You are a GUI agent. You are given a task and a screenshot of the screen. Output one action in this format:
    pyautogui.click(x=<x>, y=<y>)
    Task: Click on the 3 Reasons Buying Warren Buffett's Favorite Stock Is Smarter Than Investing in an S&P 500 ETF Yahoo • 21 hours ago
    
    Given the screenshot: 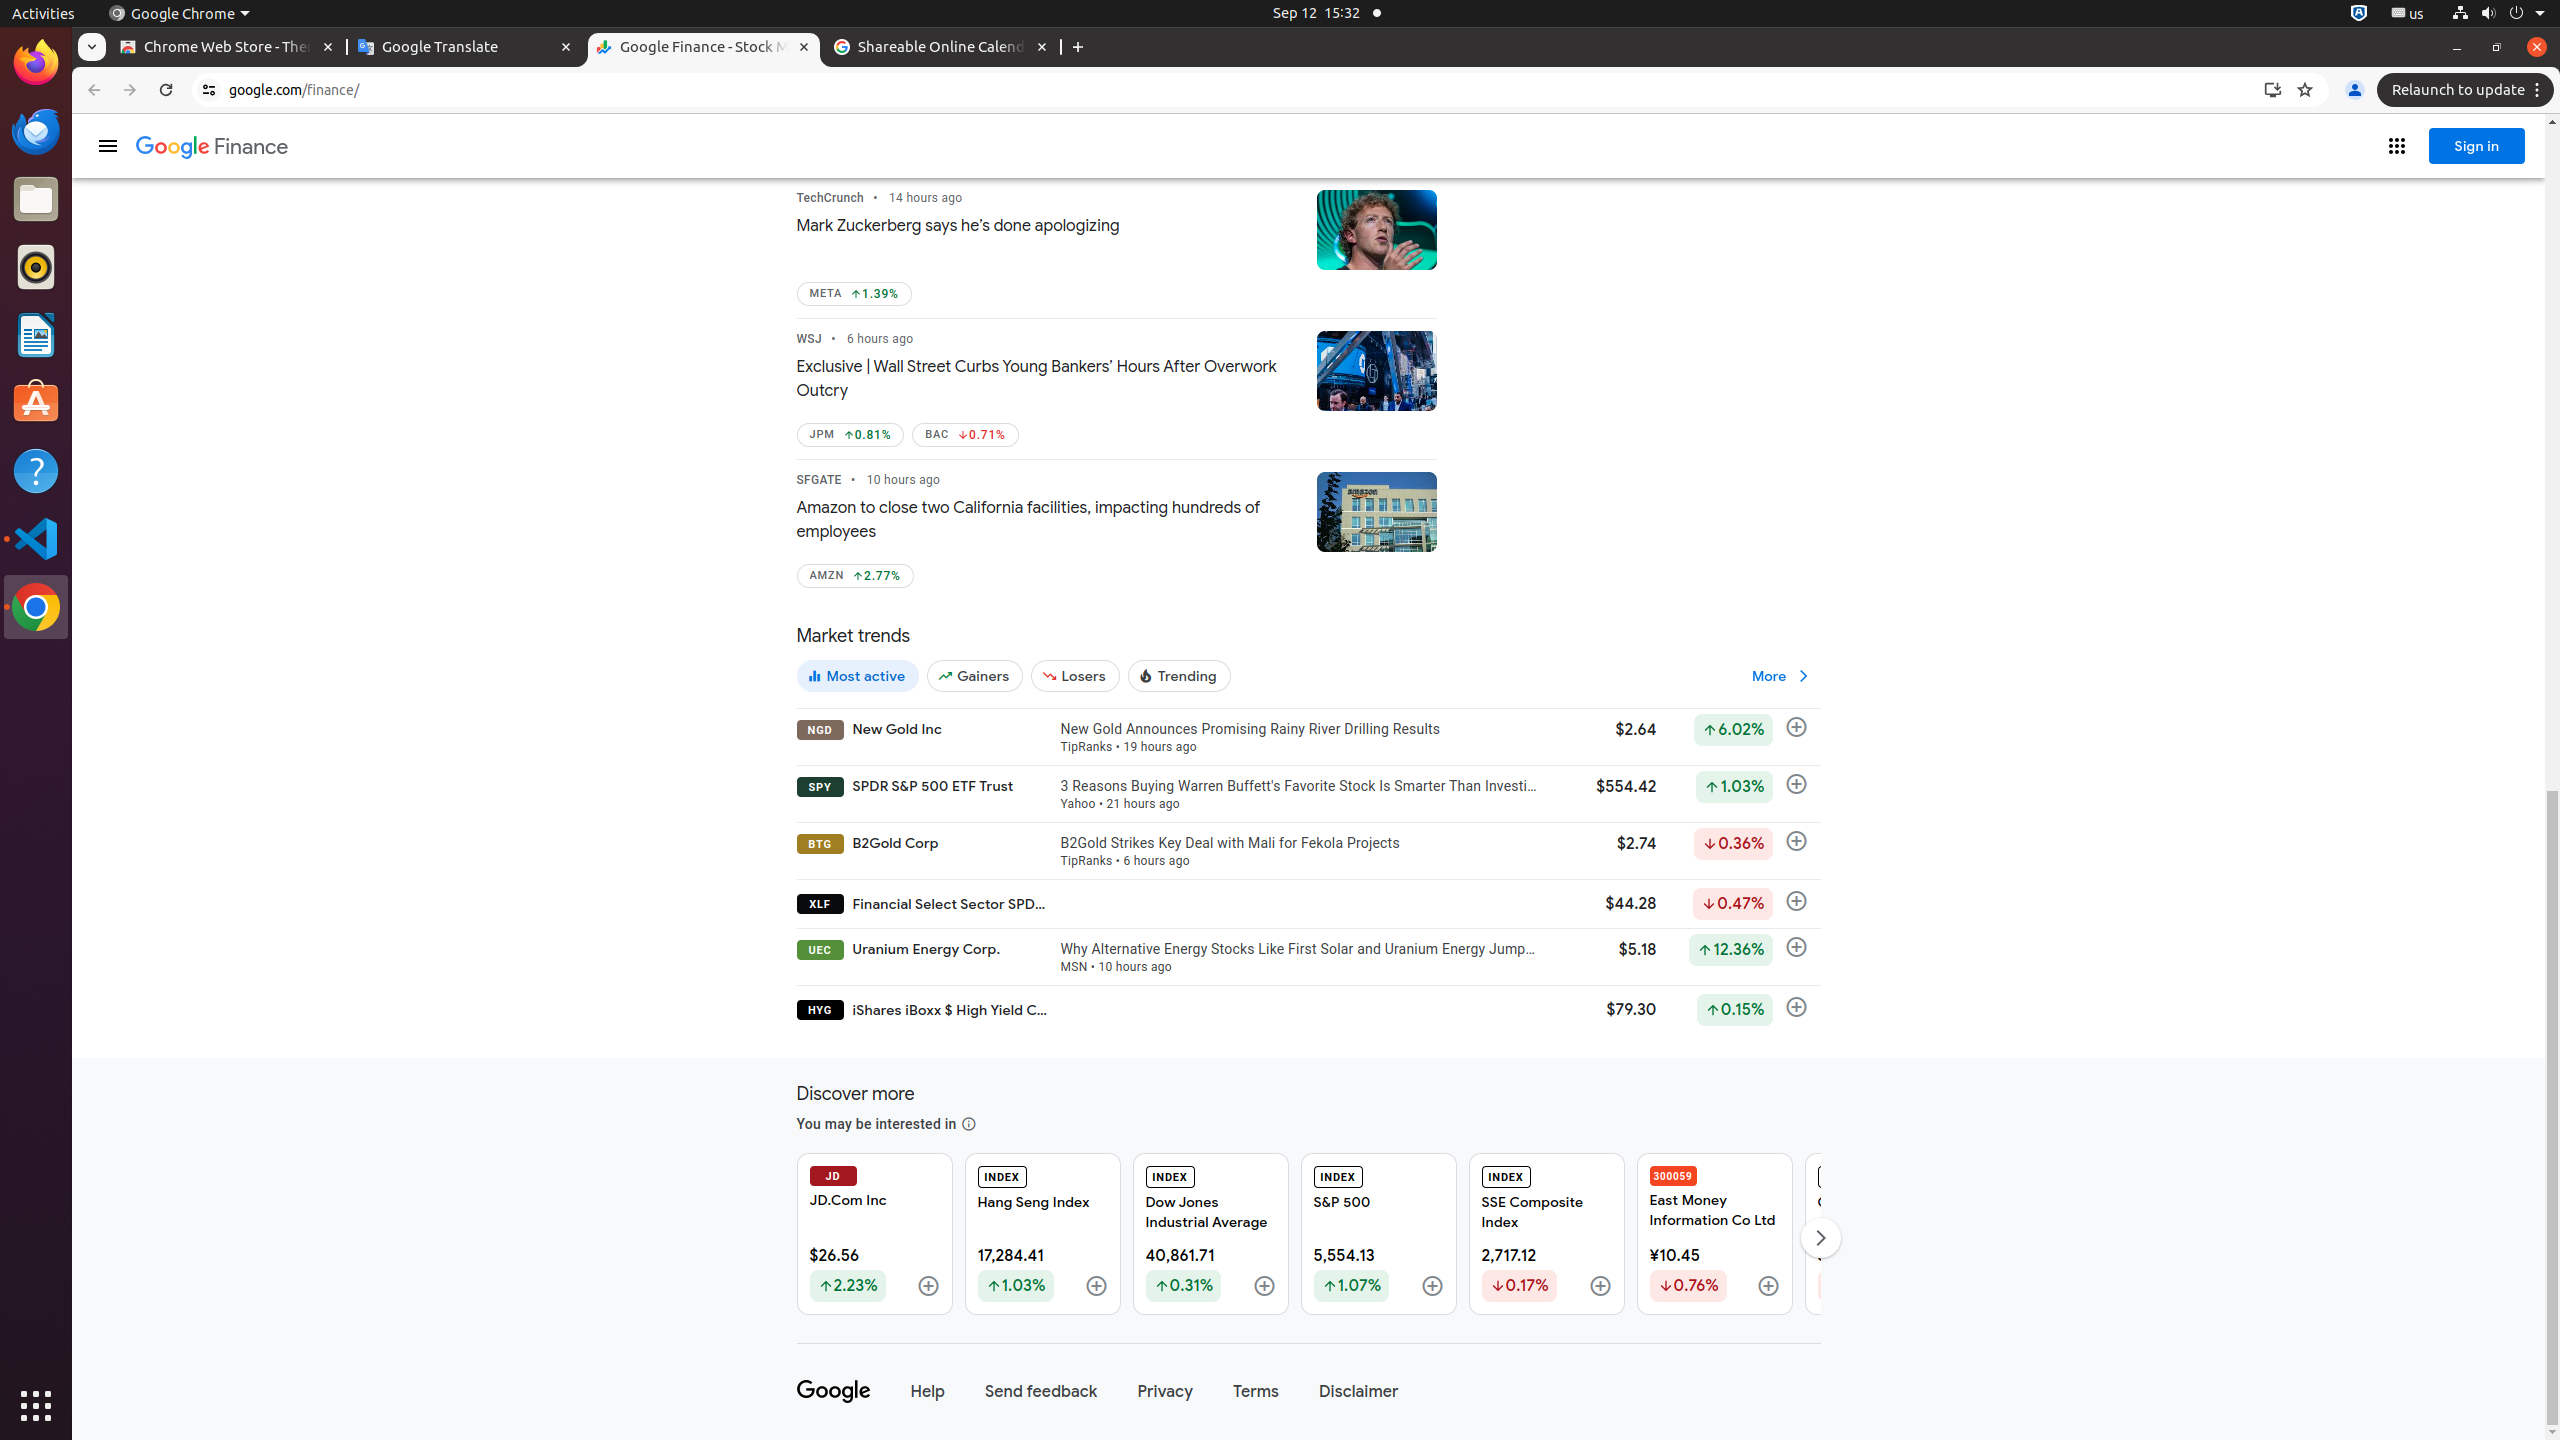 What is the action you would take?
    pyautogui.click(x=1300, y=794)
    